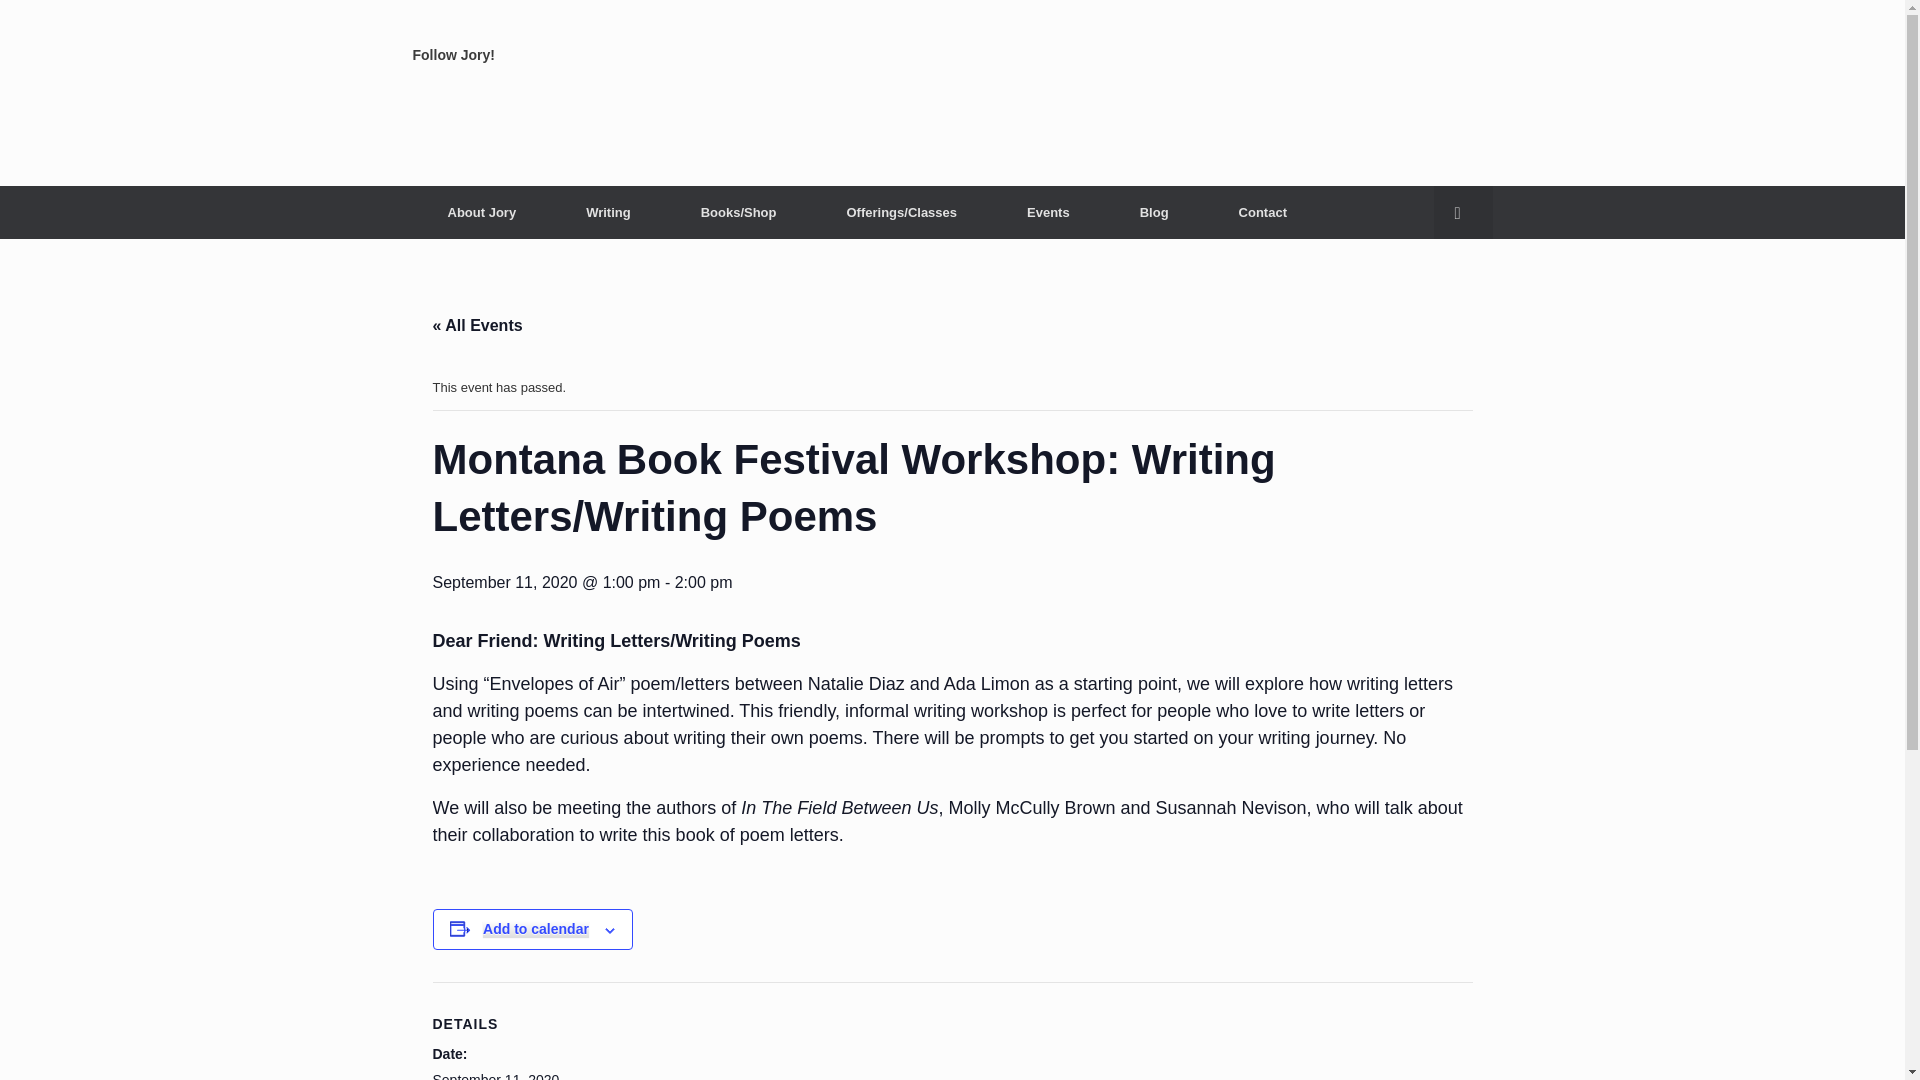 The height and width of the screenshot is (1080, 1920). What do you see at coordinates (495, 1076) in the screenshot?
I see `2020-09-11` at bounding box center [495, 1076].